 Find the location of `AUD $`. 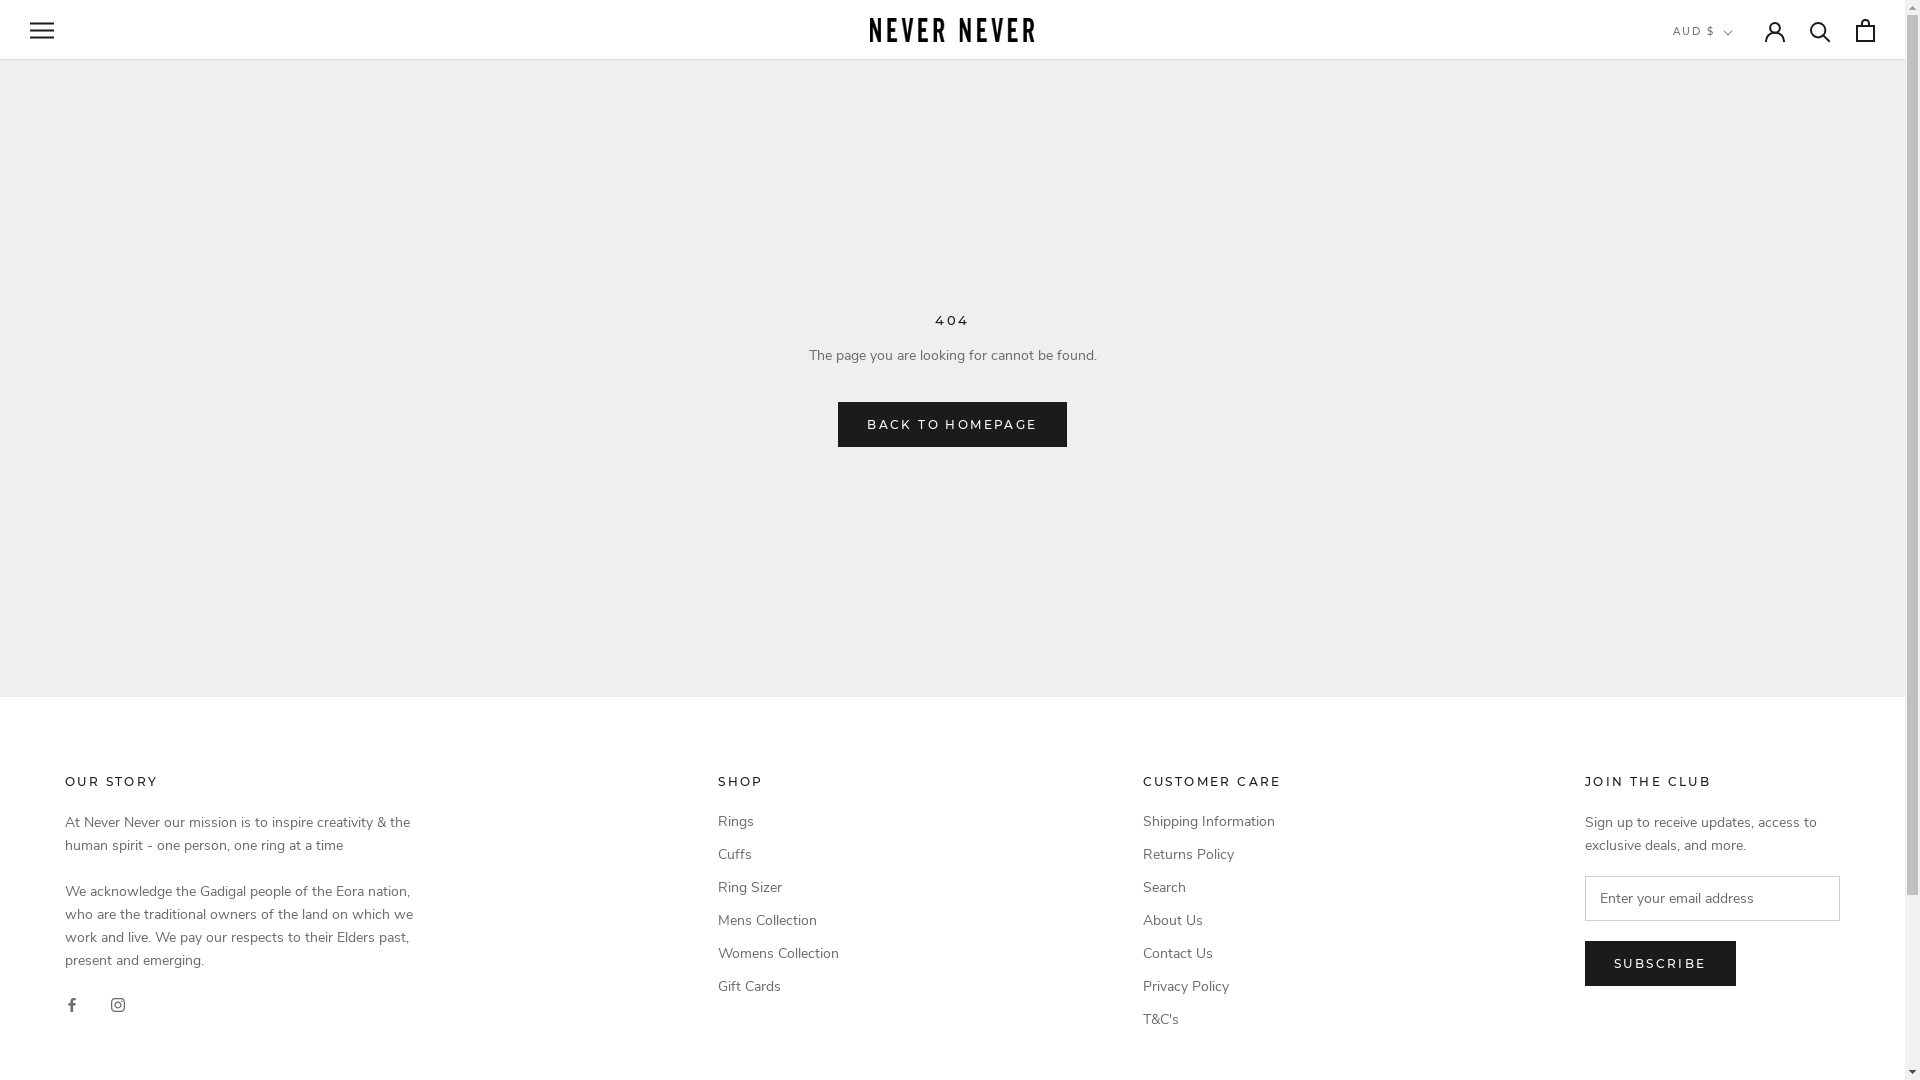

AUD $ is located at coordinates (1703, 32).